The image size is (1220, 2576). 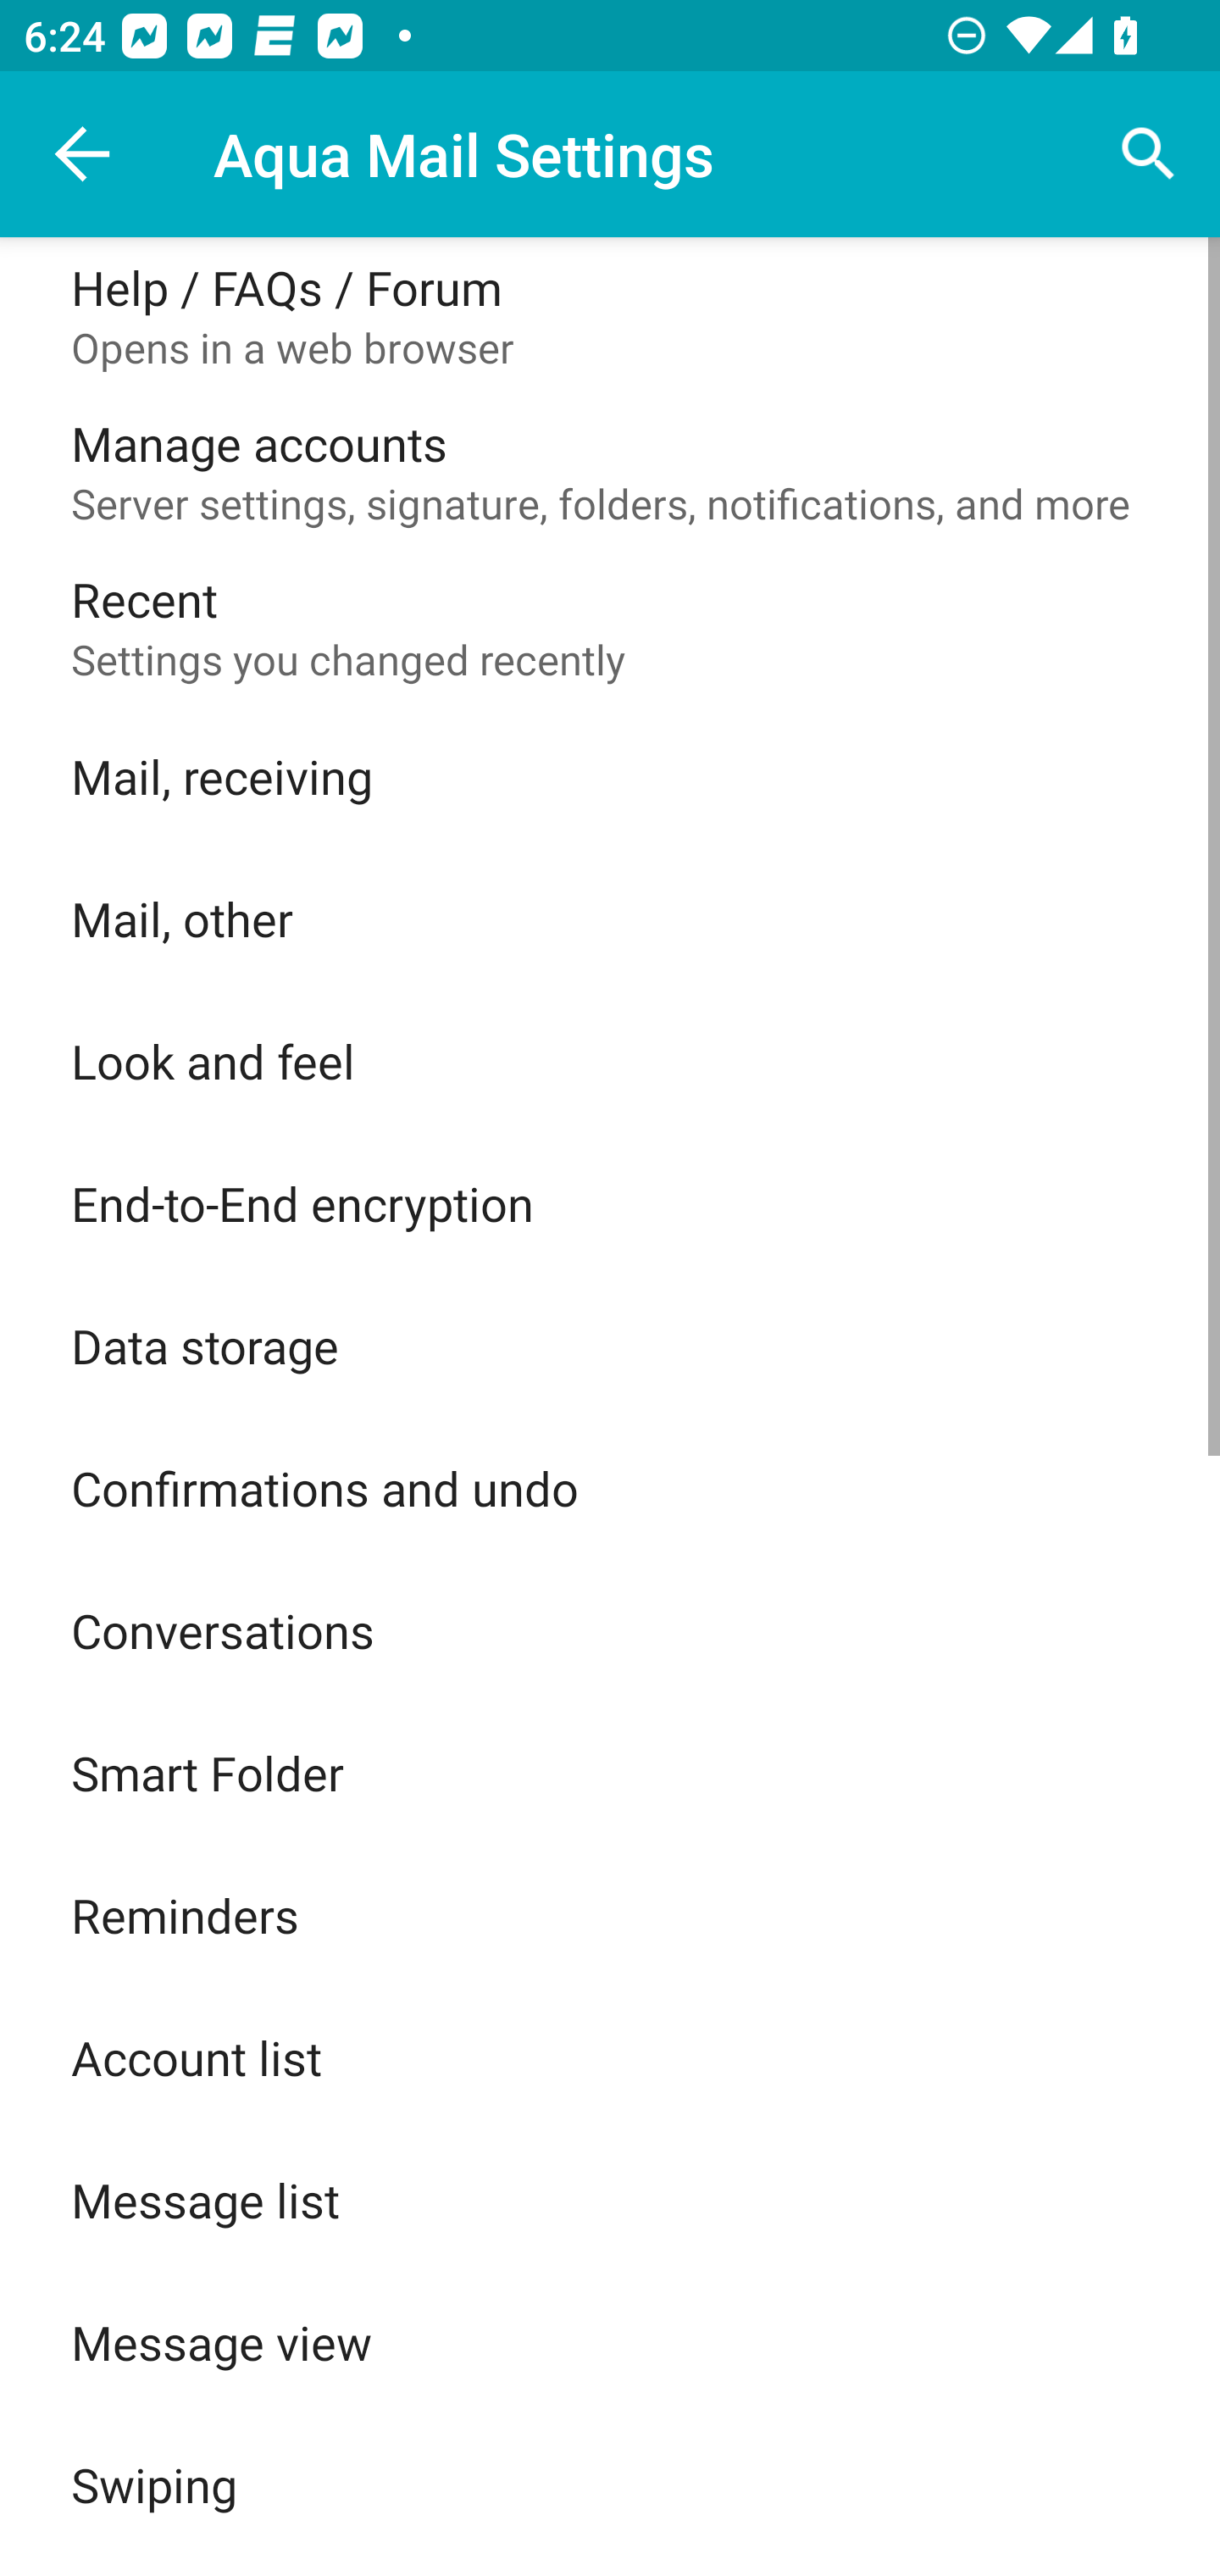 What do you see at coordinates (610, 2484) in the screenshot?
I see `Swiping` at bounding box center [610, 2484].